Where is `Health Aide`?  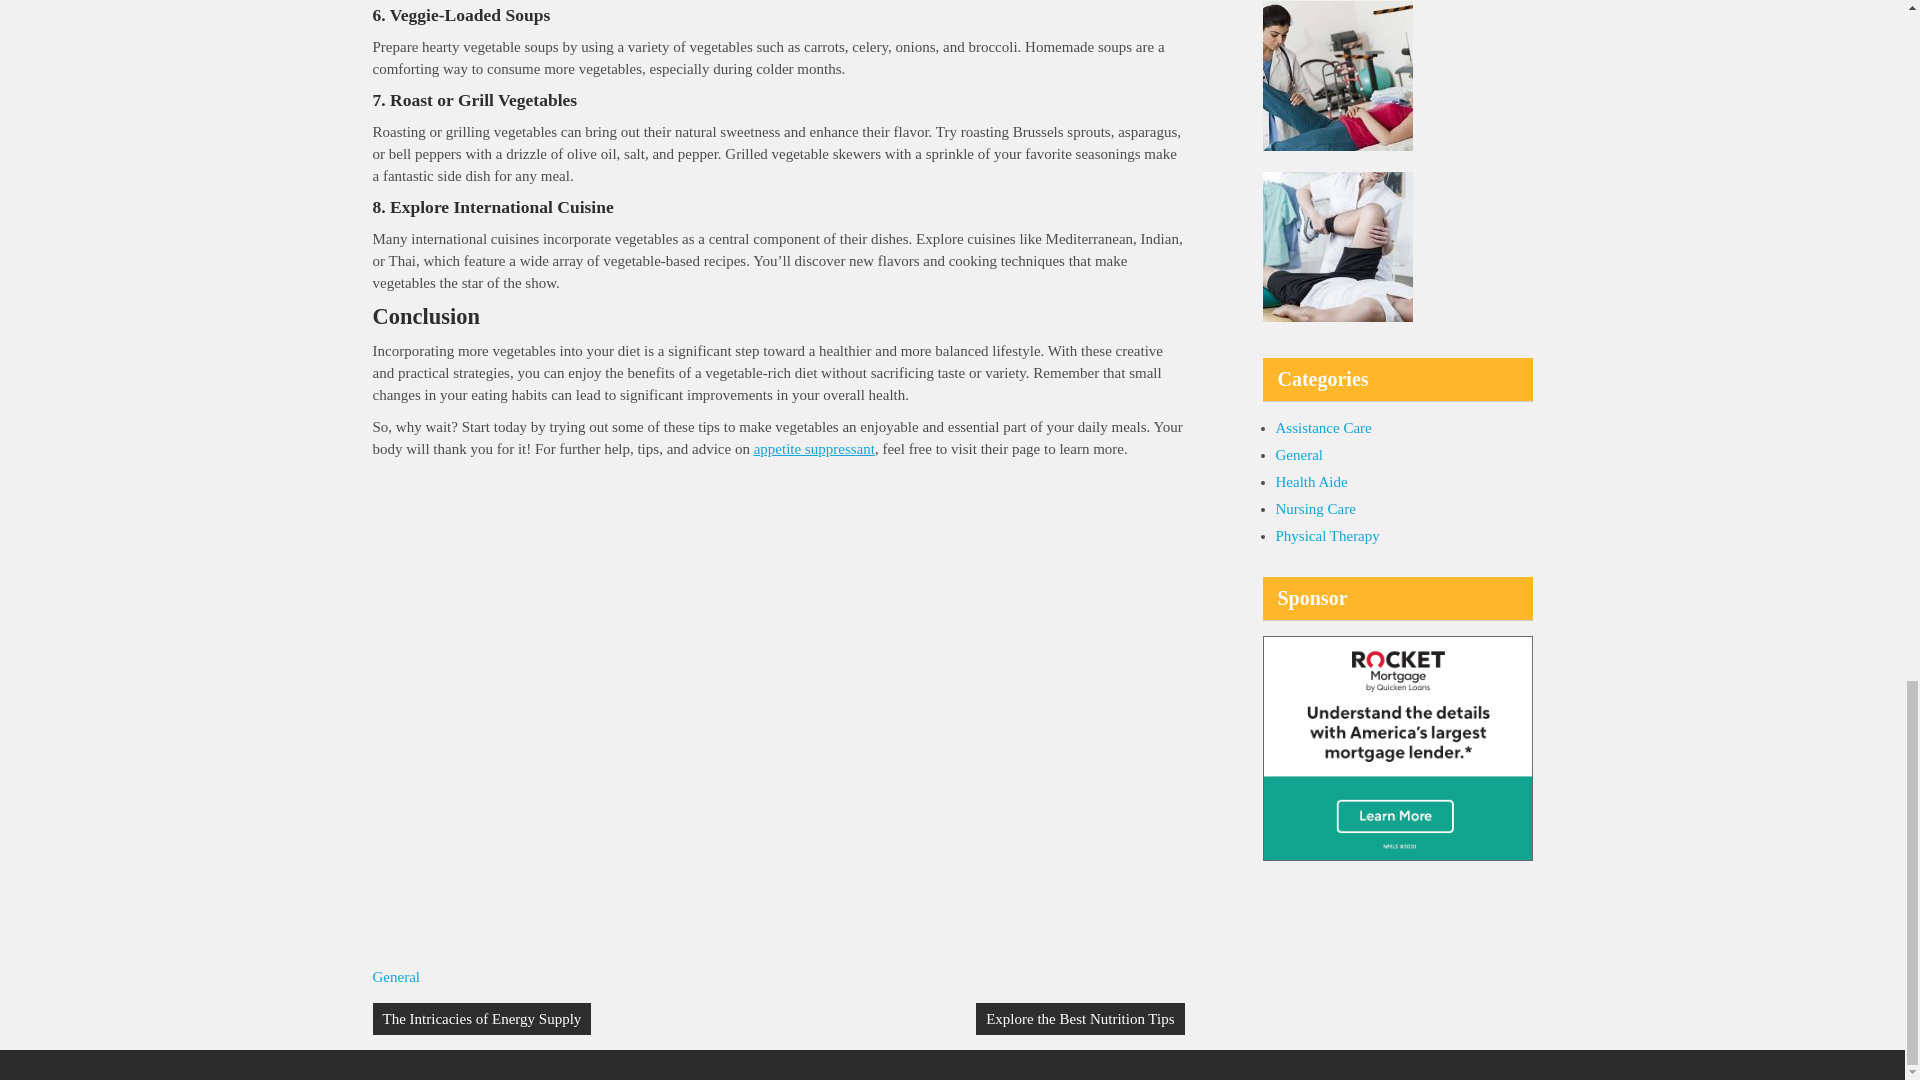
Health Aide is located at coordinates (1312, 482).